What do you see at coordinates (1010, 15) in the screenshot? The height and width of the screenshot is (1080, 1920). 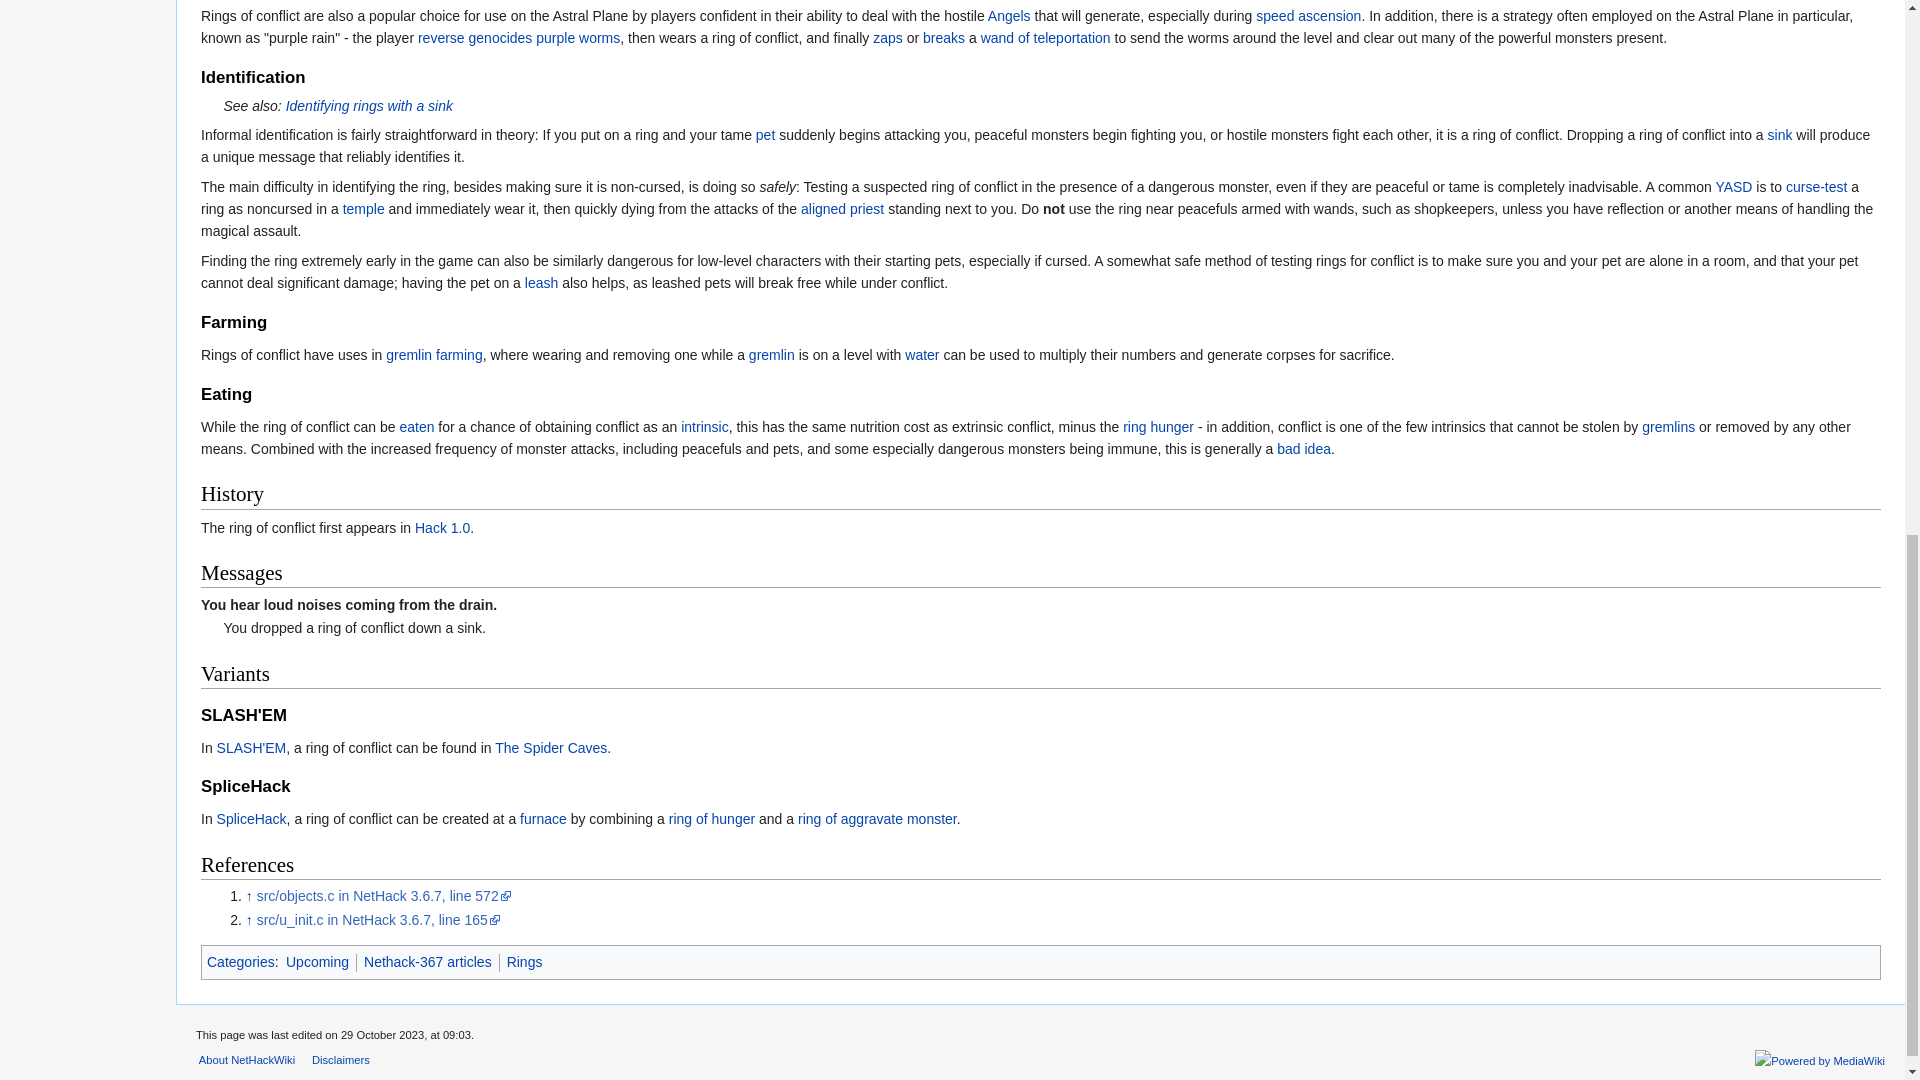 I see `Angels` at bounding box center [1010, 15].